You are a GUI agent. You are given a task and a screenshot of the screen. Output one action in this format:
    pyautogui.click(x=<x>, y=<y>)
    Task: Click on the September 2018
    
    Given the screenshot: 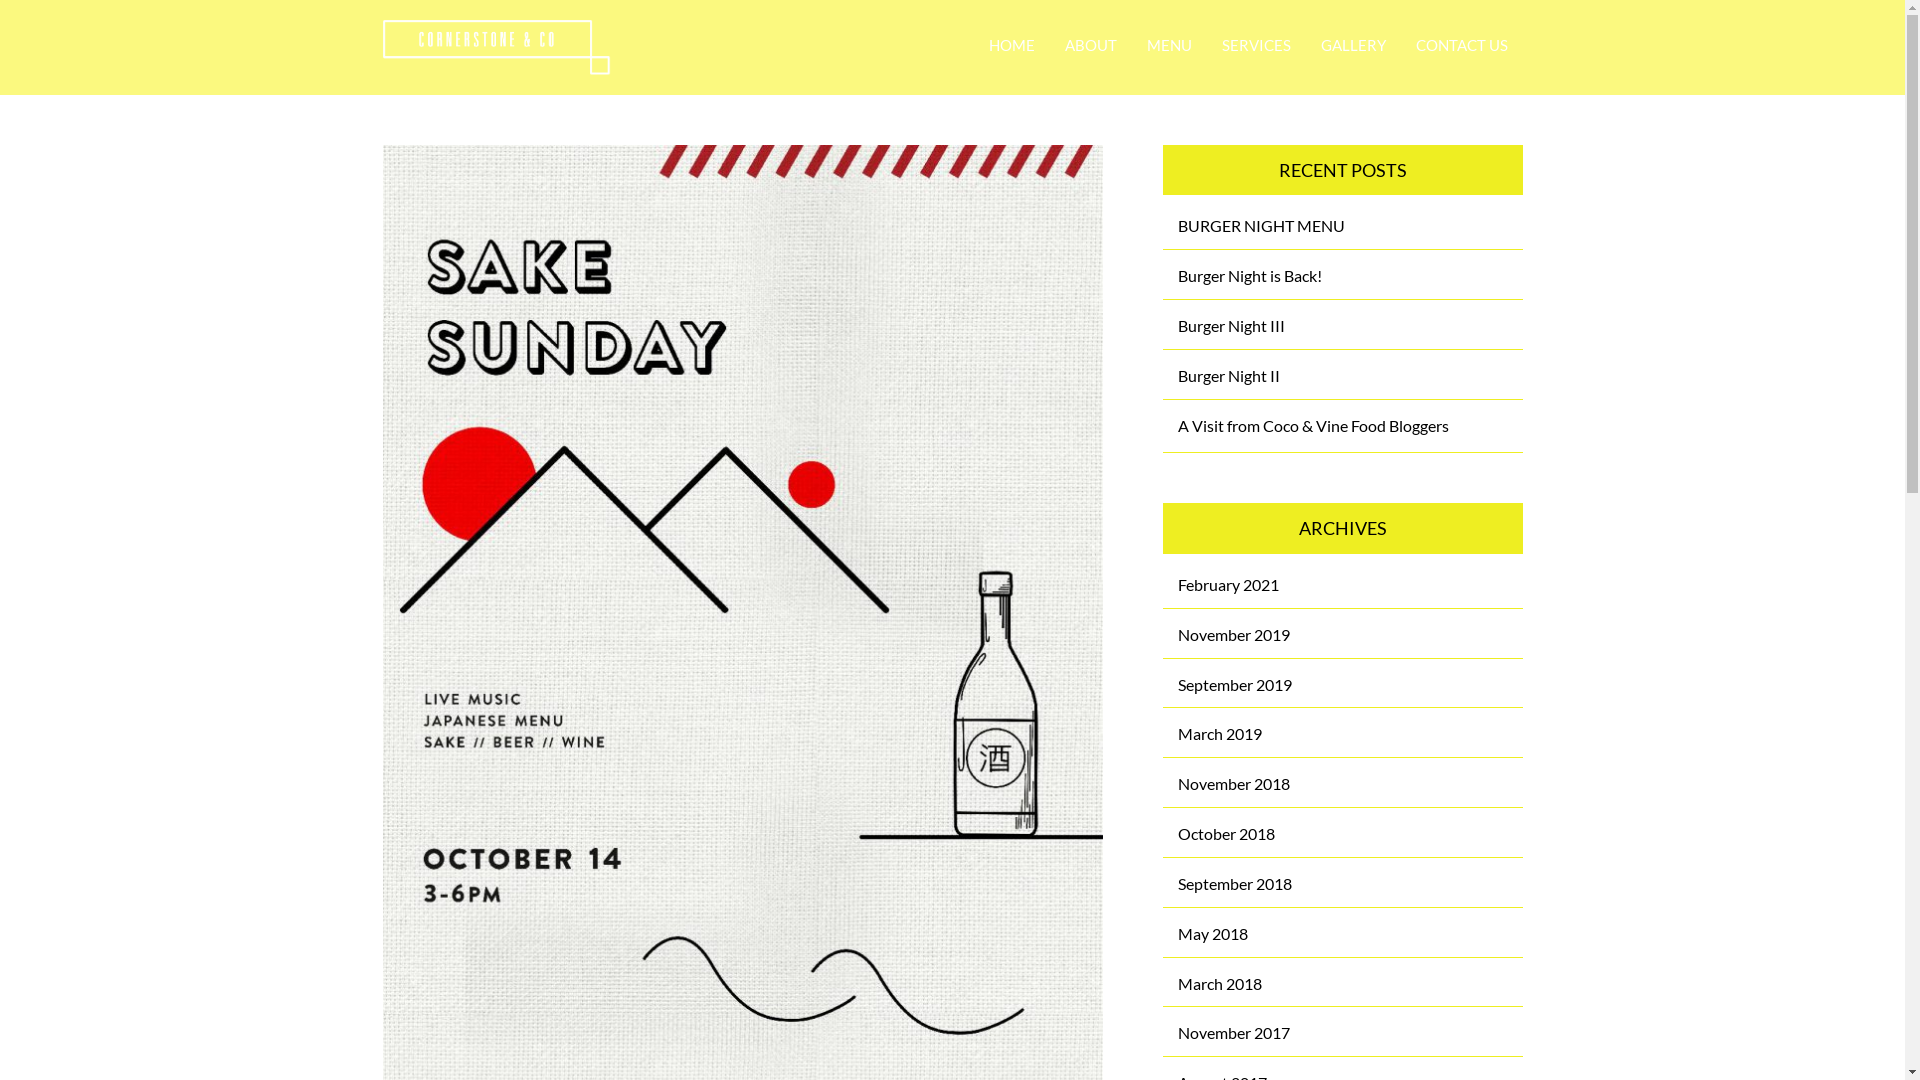 What is the action you would take?
    pyautogui.click(x=1235, y=884)
    